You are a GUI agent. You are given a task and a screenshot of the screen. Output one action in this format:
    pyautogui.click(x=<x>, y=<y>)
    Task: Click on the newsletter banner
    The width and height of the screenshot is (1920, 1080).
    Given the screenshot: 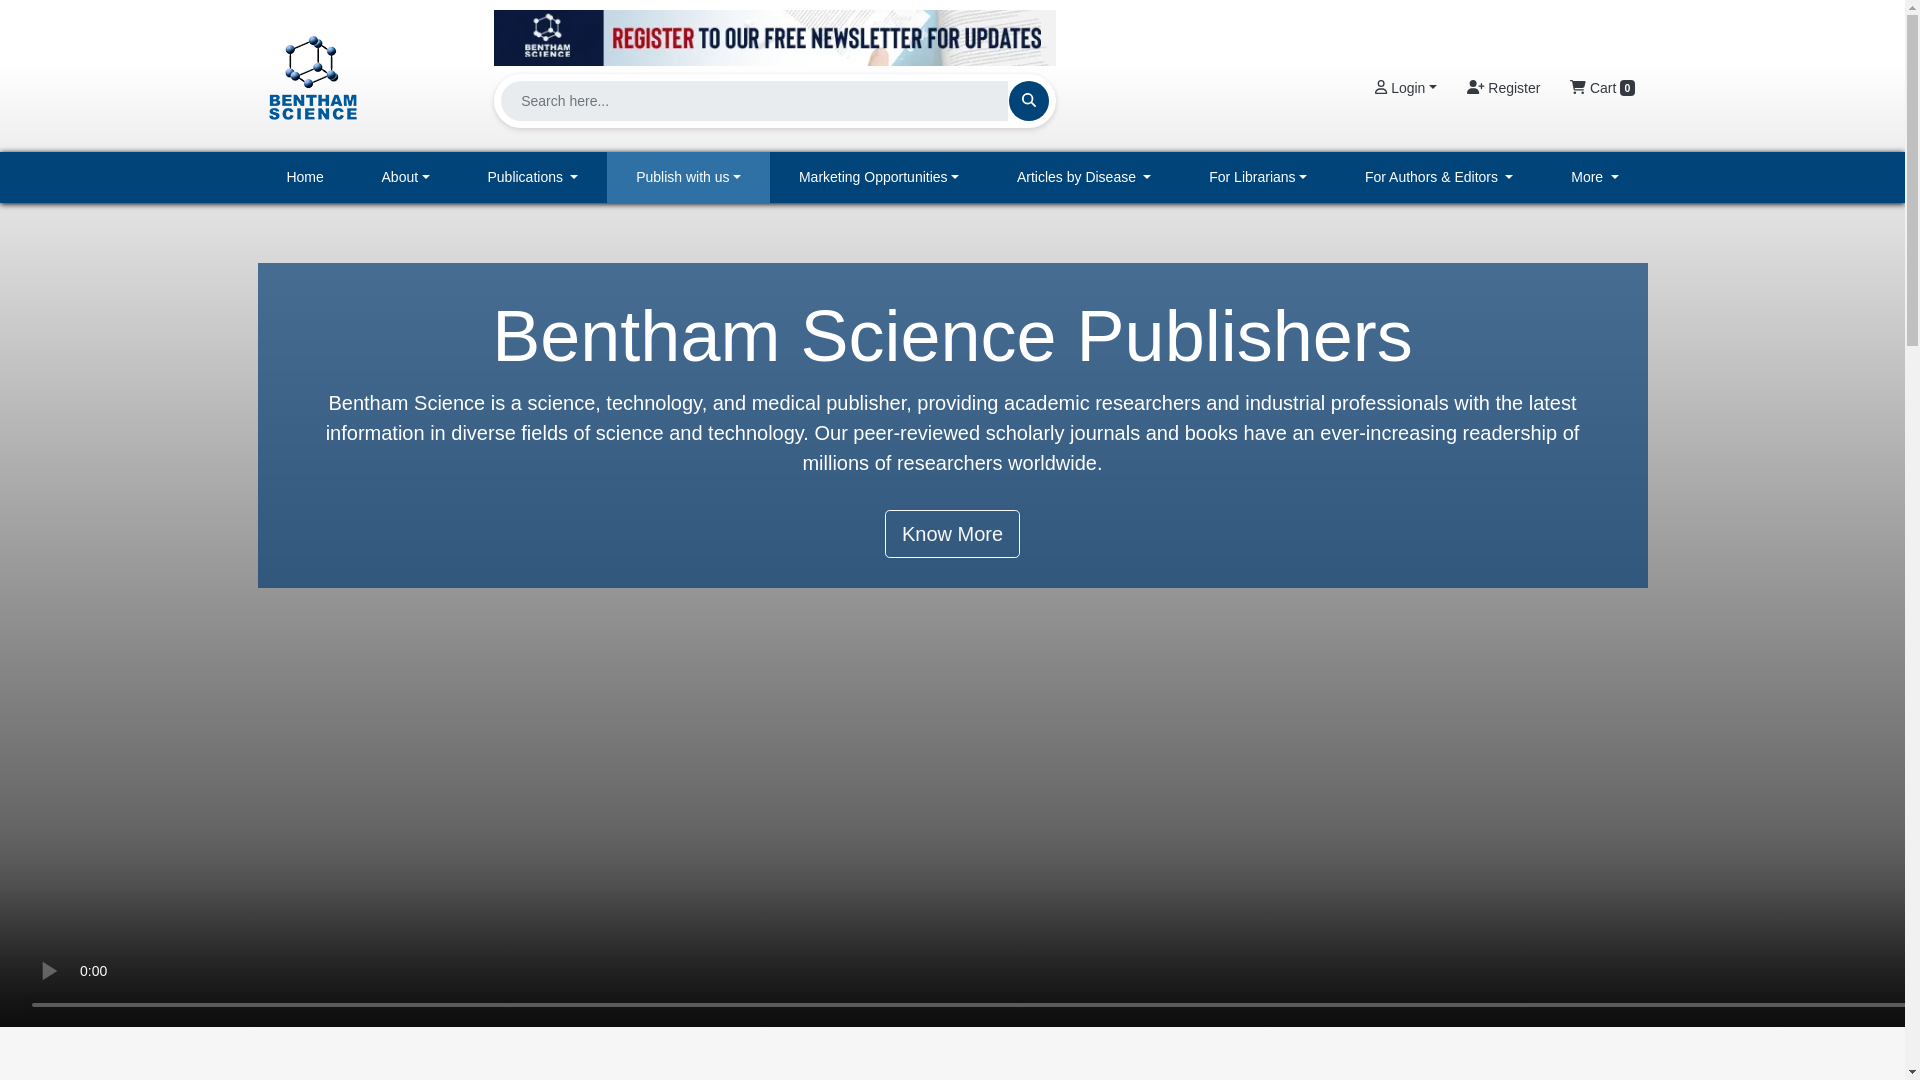 What is the action you would take?
    pyautogui.click(x=774, y=32)
    